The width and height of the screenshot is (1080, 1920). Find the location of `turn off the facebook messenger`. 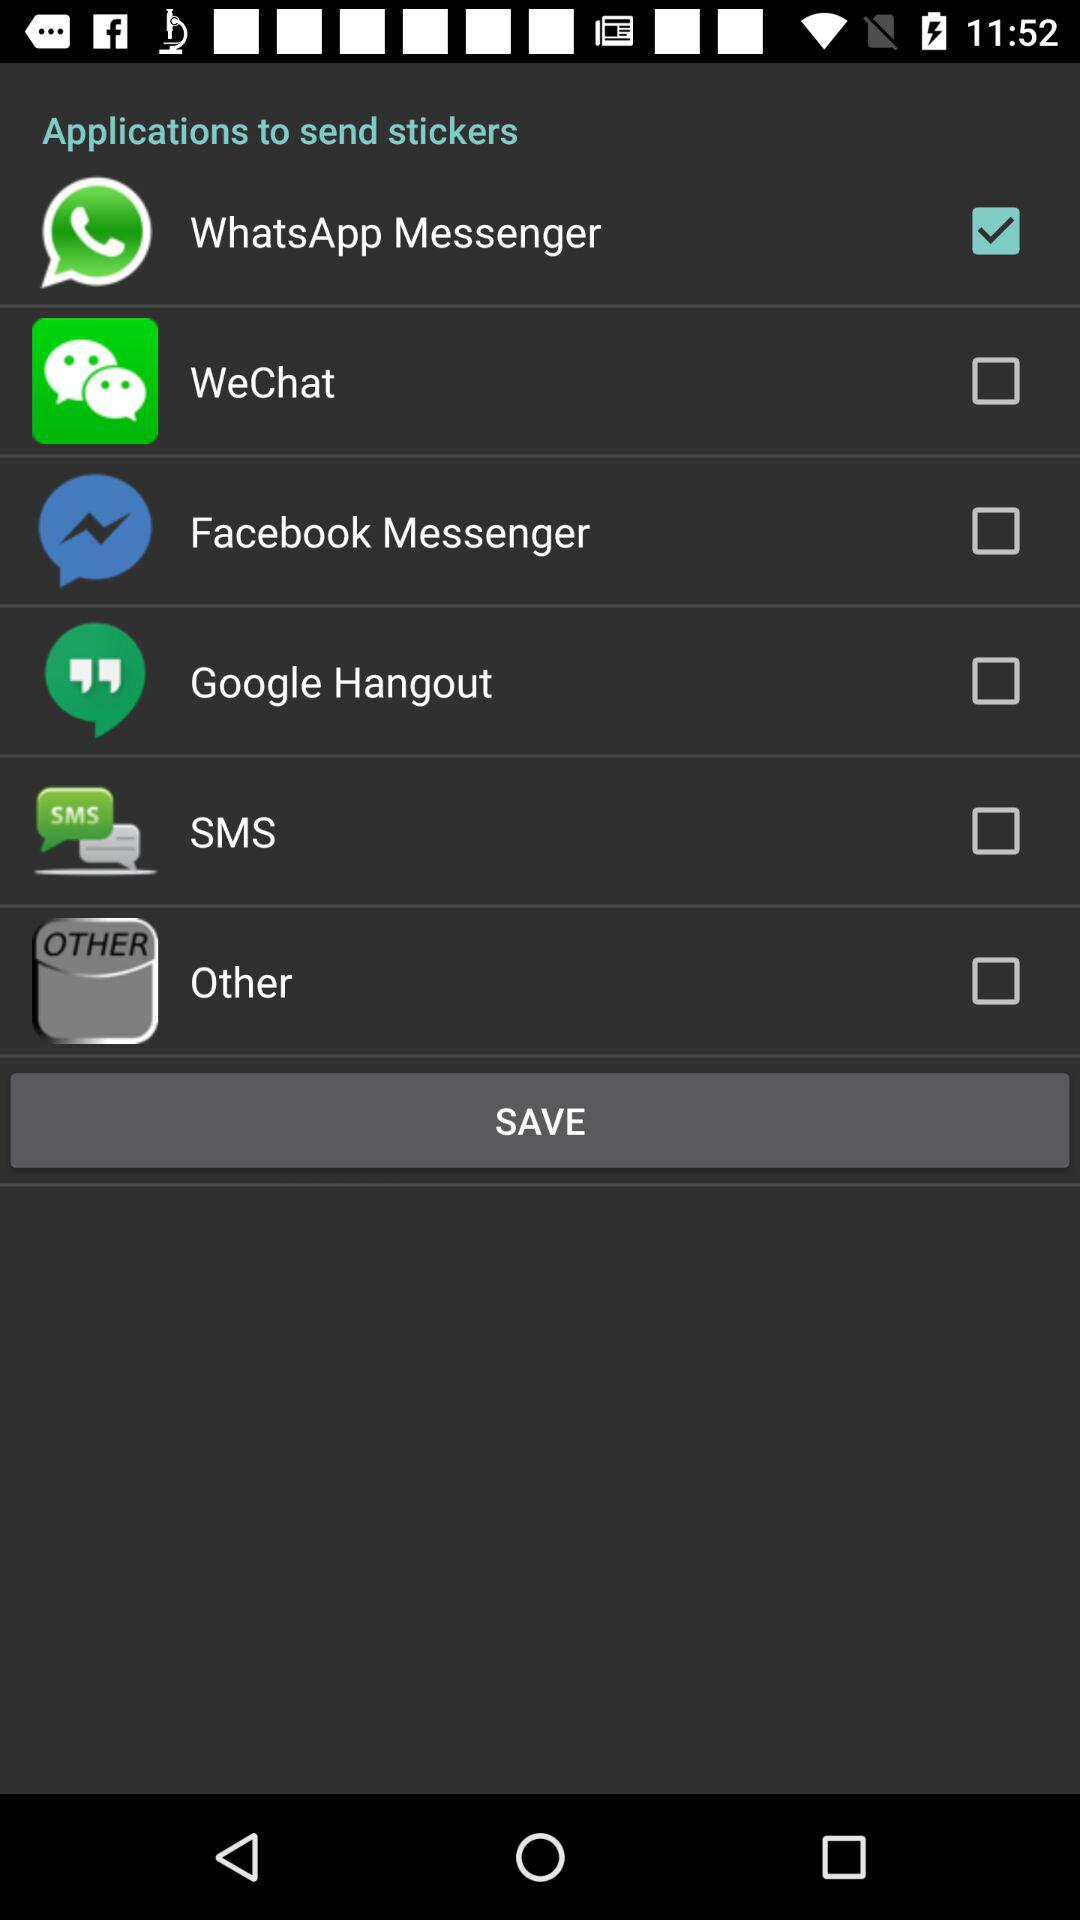

turn off the facebook messenger is located at coordinates (390, 530).